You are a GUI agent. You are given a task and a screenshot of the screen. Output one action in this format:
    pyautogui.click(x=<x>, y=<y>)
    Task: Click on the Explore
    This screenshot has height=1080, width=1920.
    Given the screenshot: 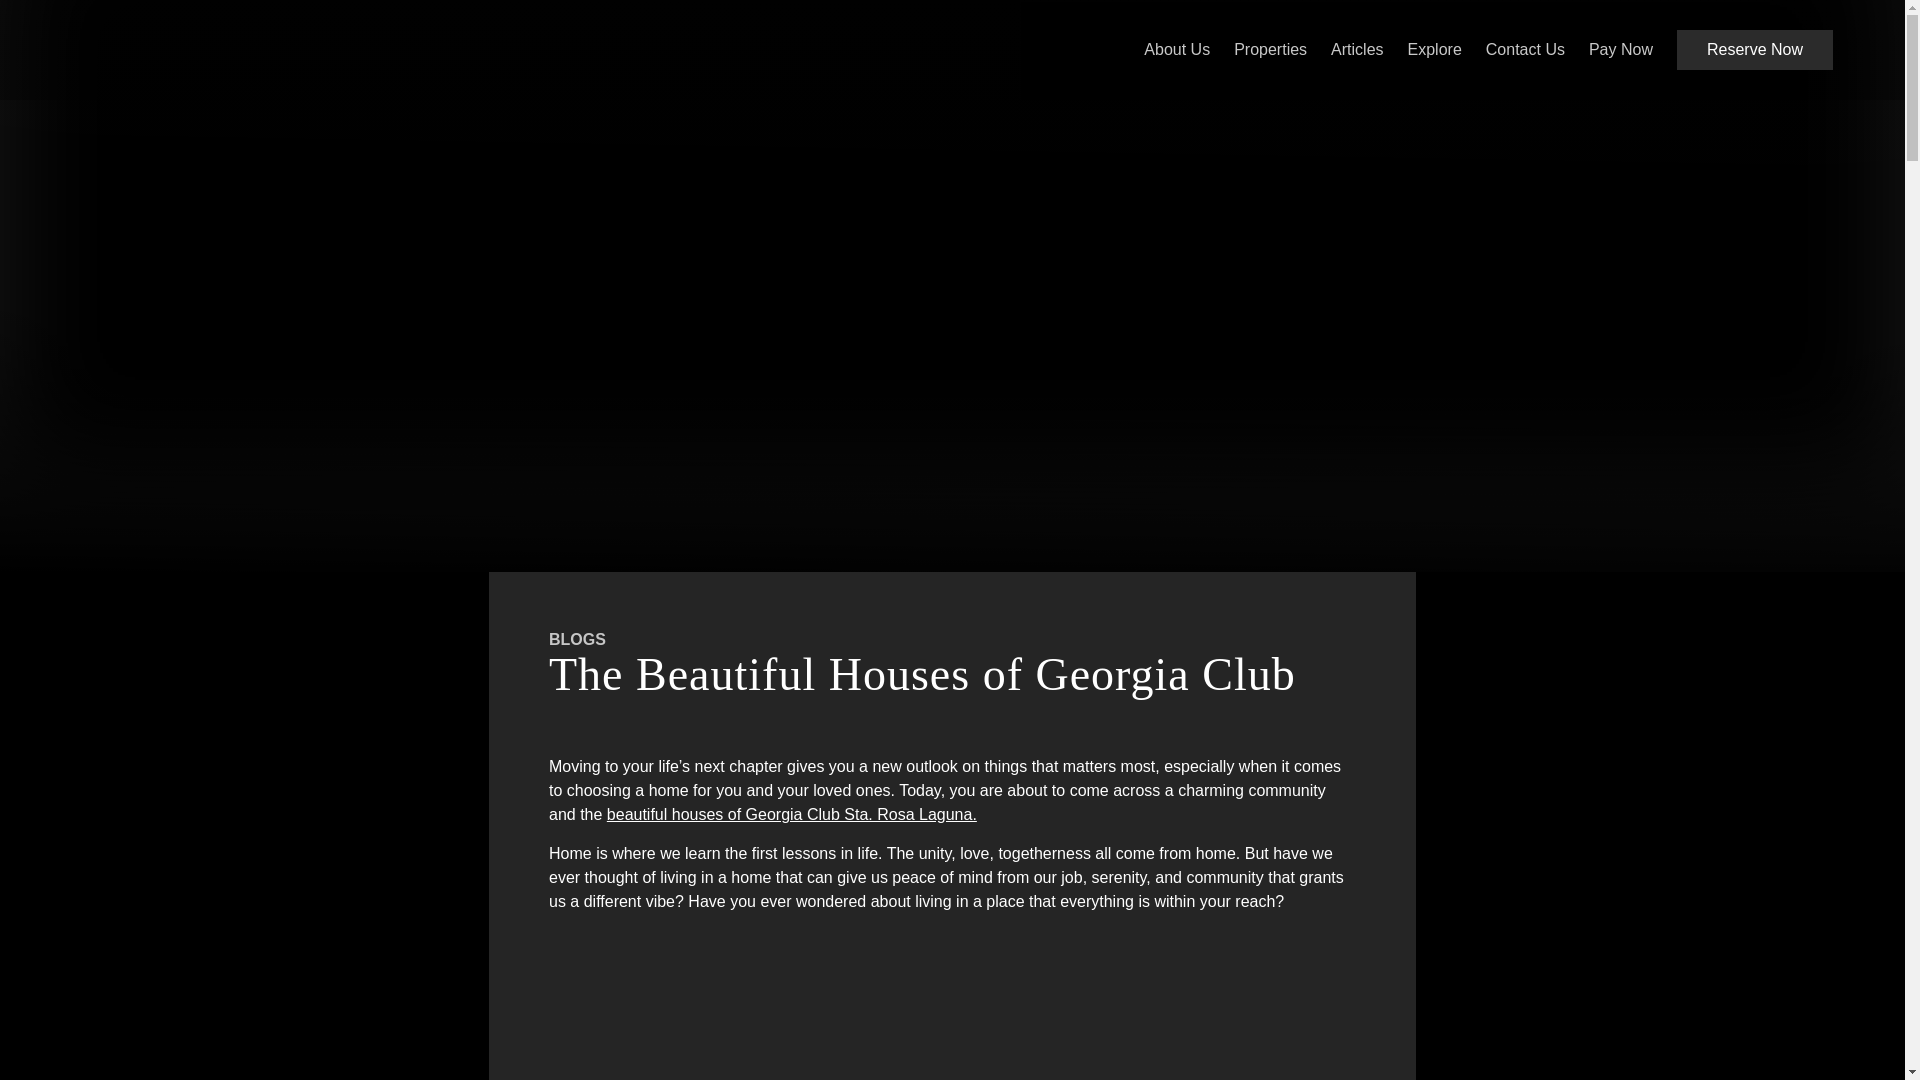 What is the action you would take?
    pyautogui.click(x=1434, y=50)
    